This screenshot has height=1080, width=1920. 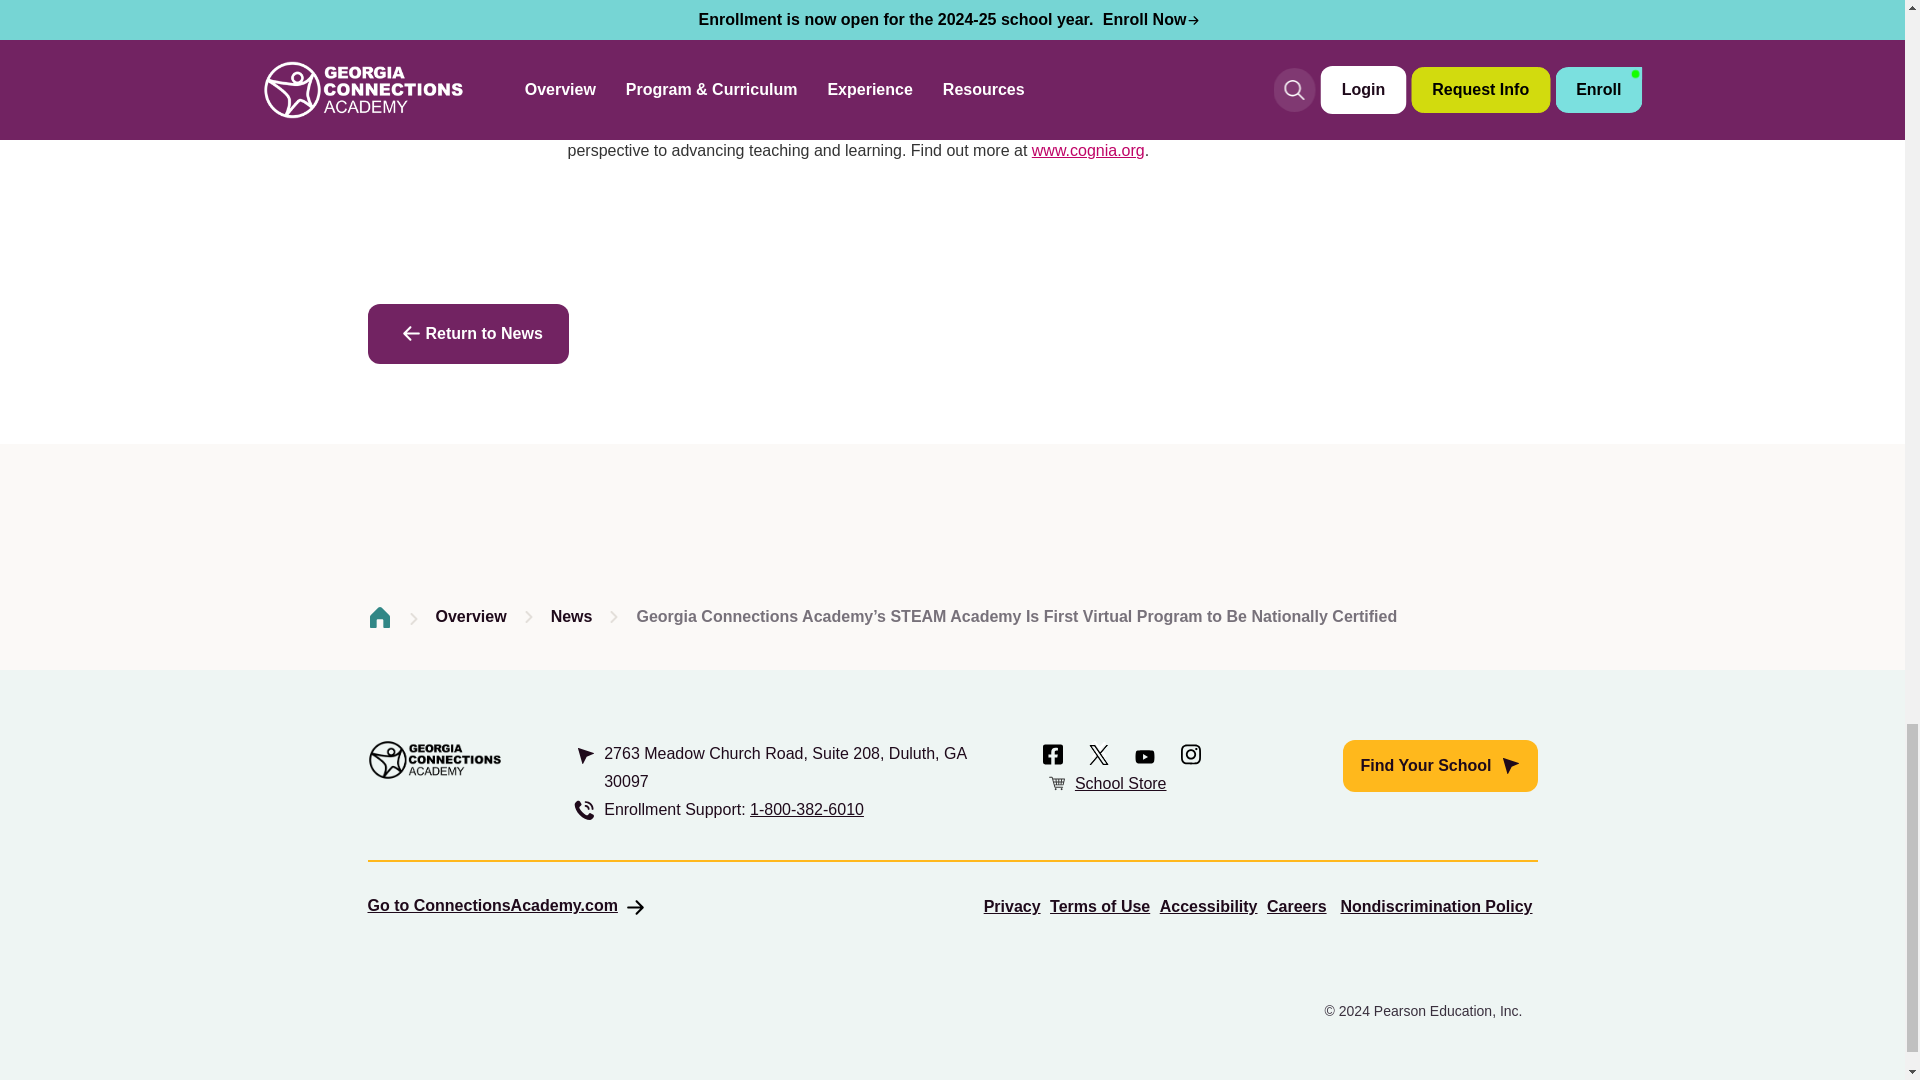 What do you see at coordinates (1121, 783) in the screenshot?
I see `School Store` at bounding box center [1121, 783].